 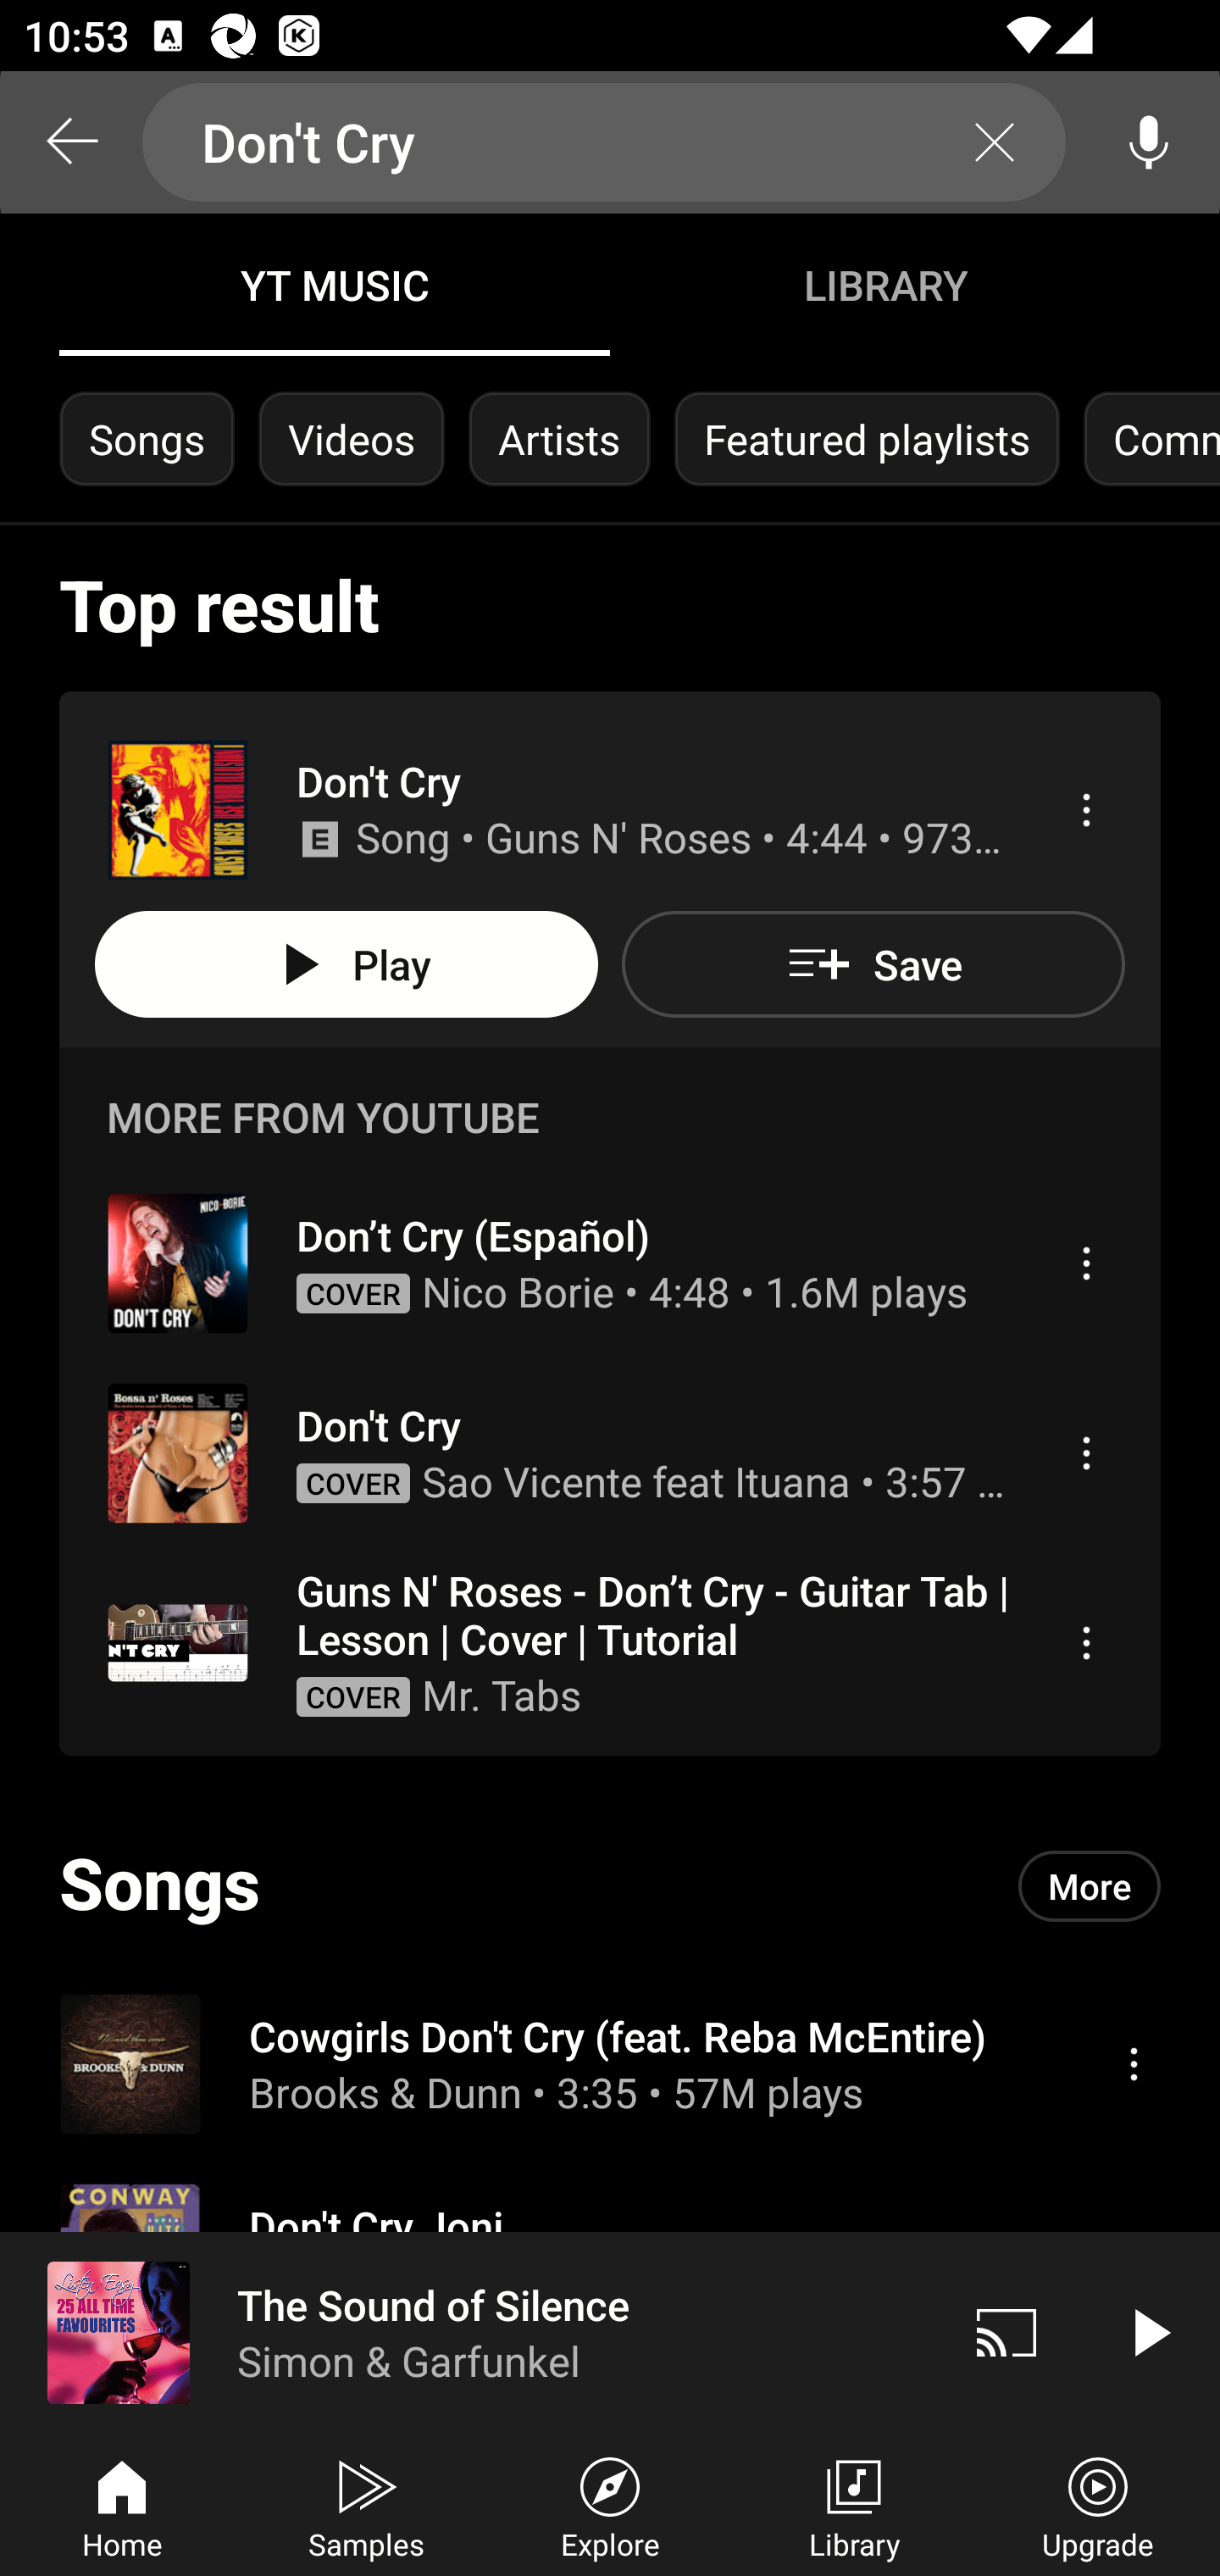 I want to click on Don't Cry, so click(x=604, y=142).